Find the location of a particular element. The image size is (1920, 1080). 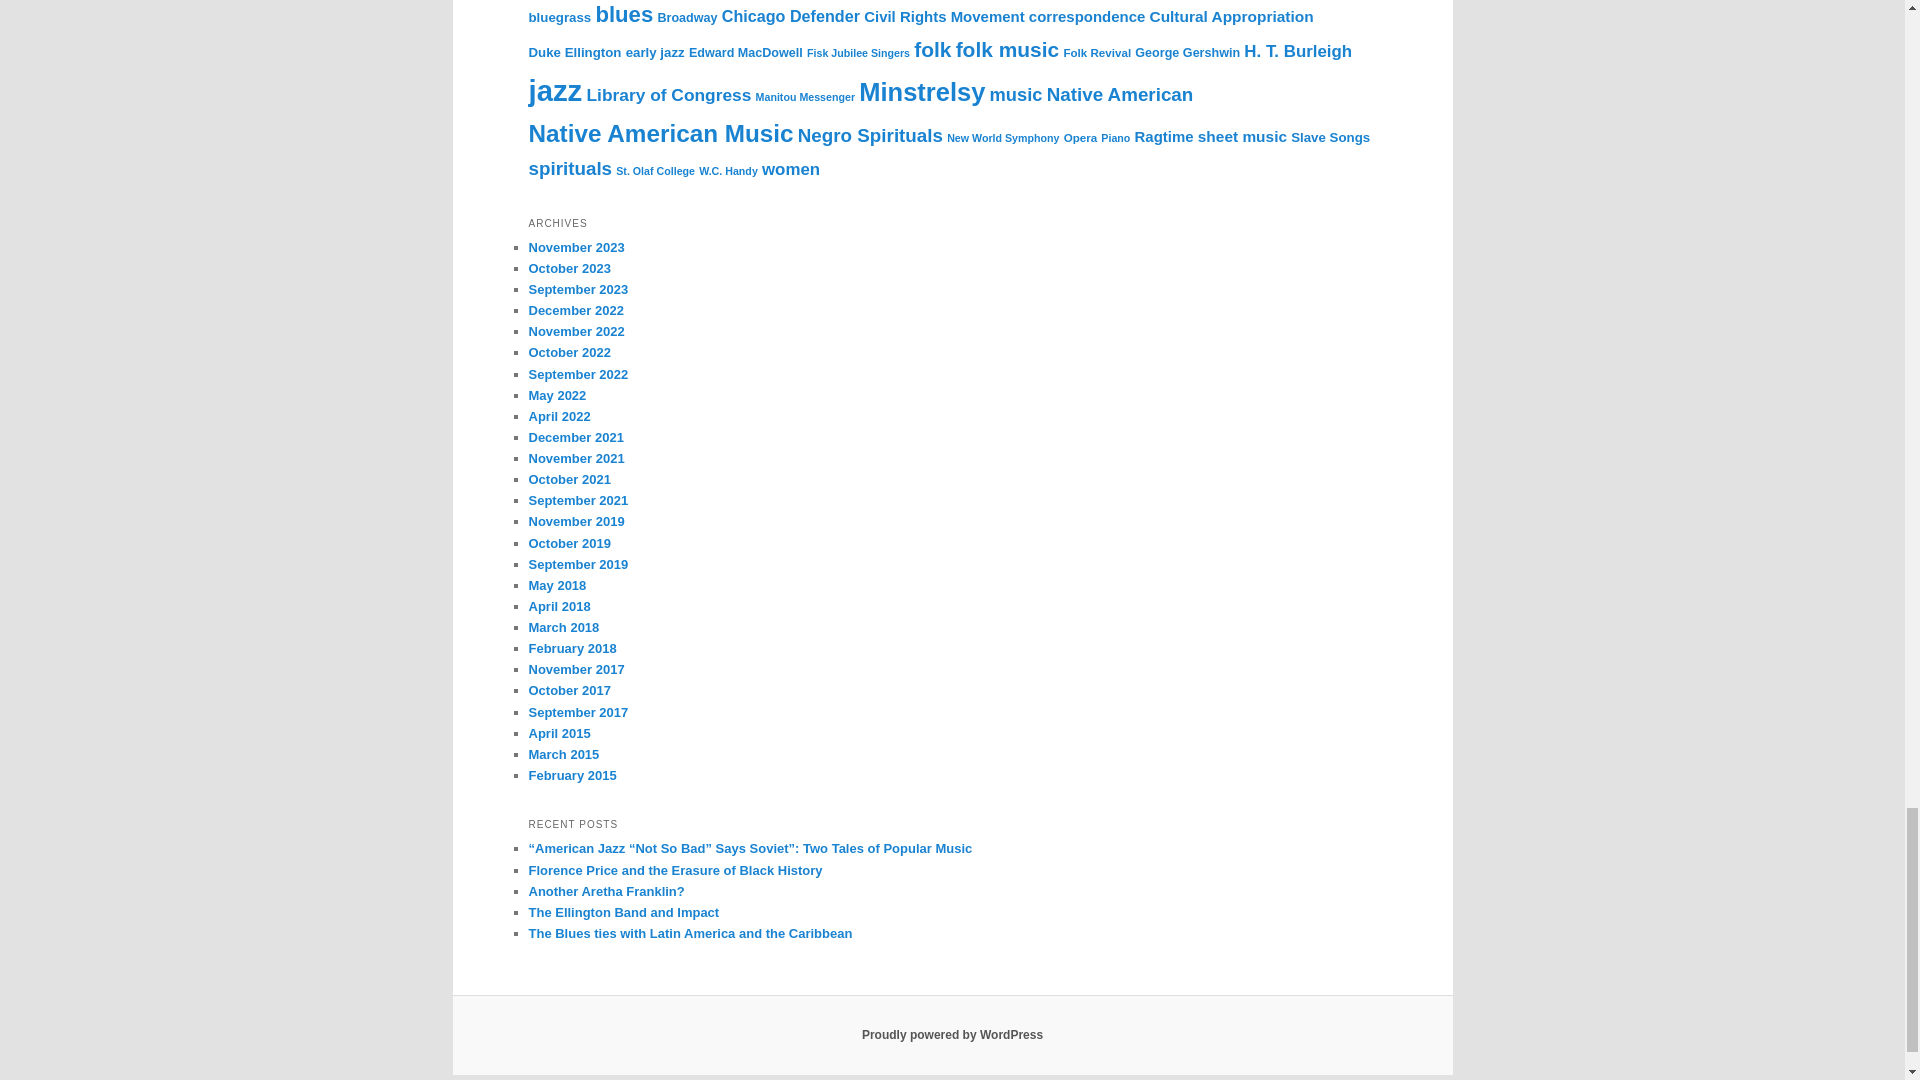

bluegrass is located at coordinates (560, 16).